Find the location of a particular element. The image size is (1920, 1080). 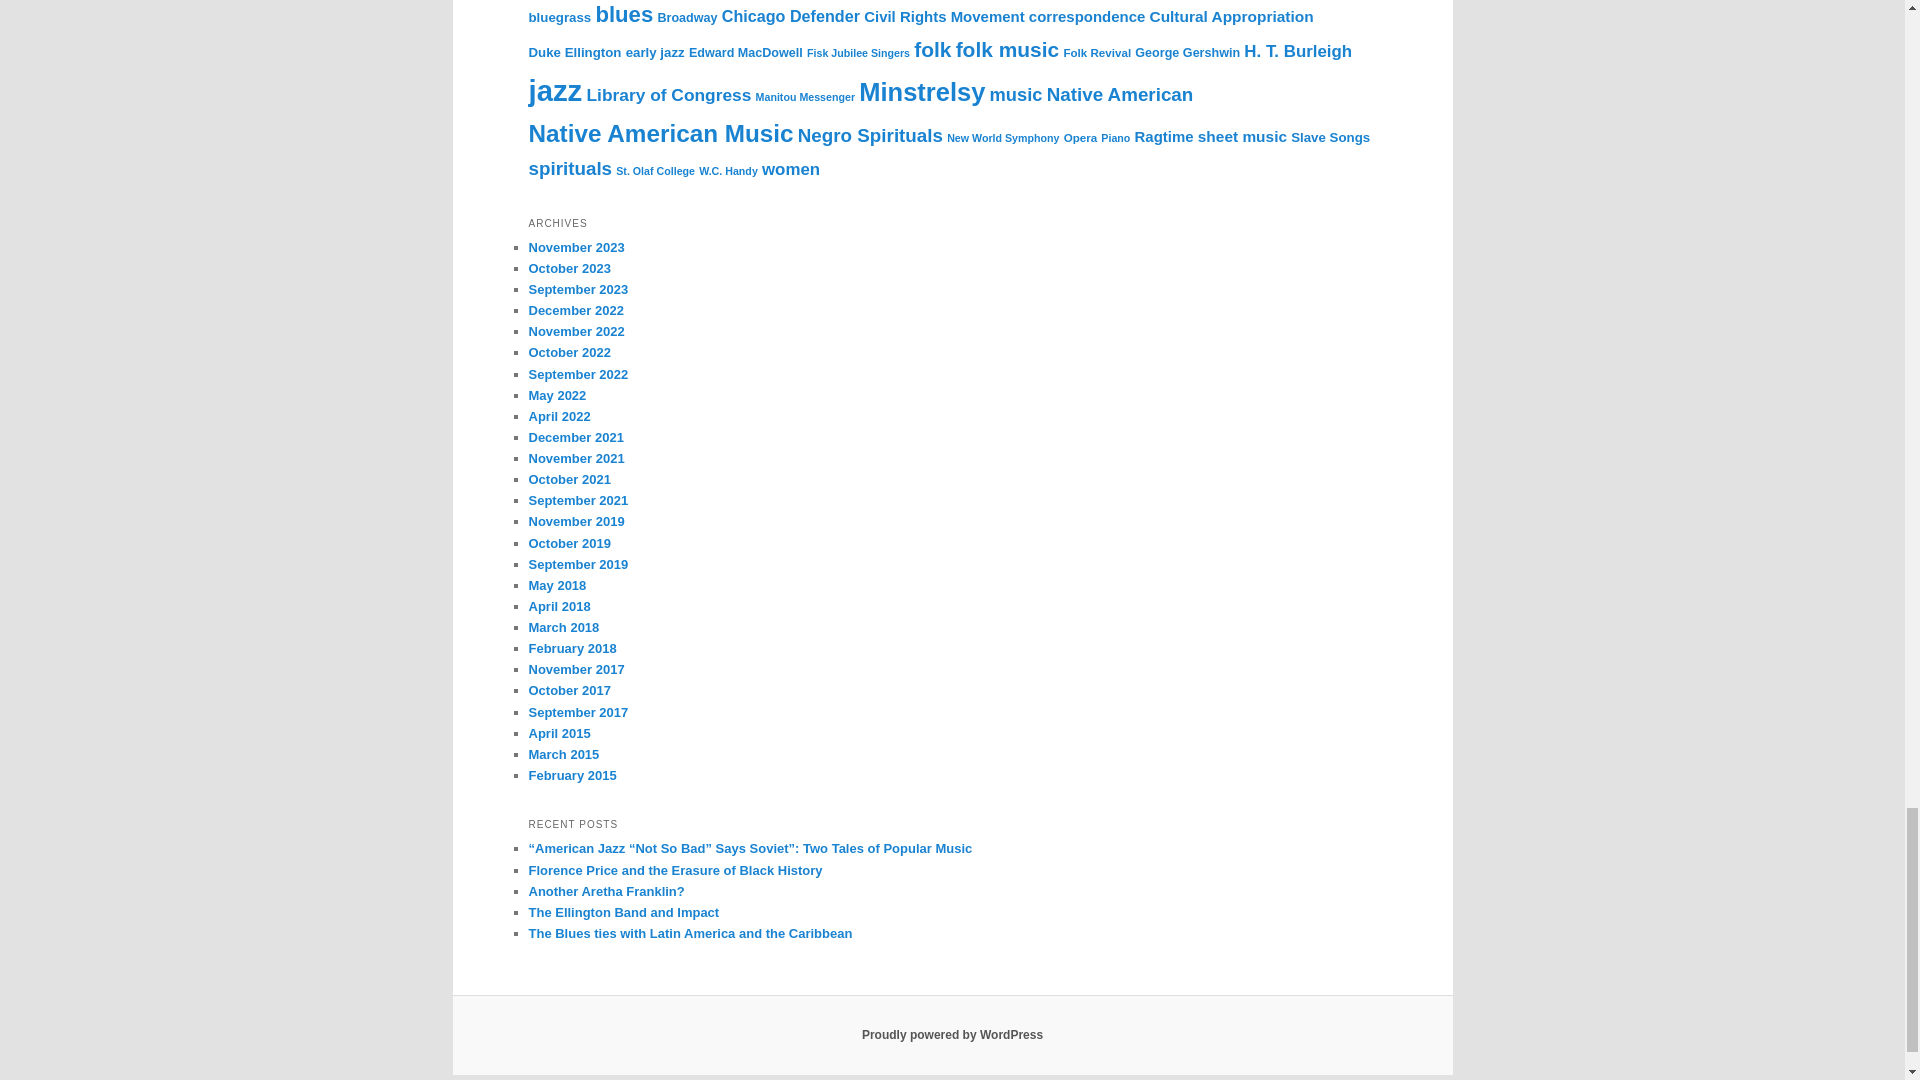

bluegrass is located at coordinates (560, 16).